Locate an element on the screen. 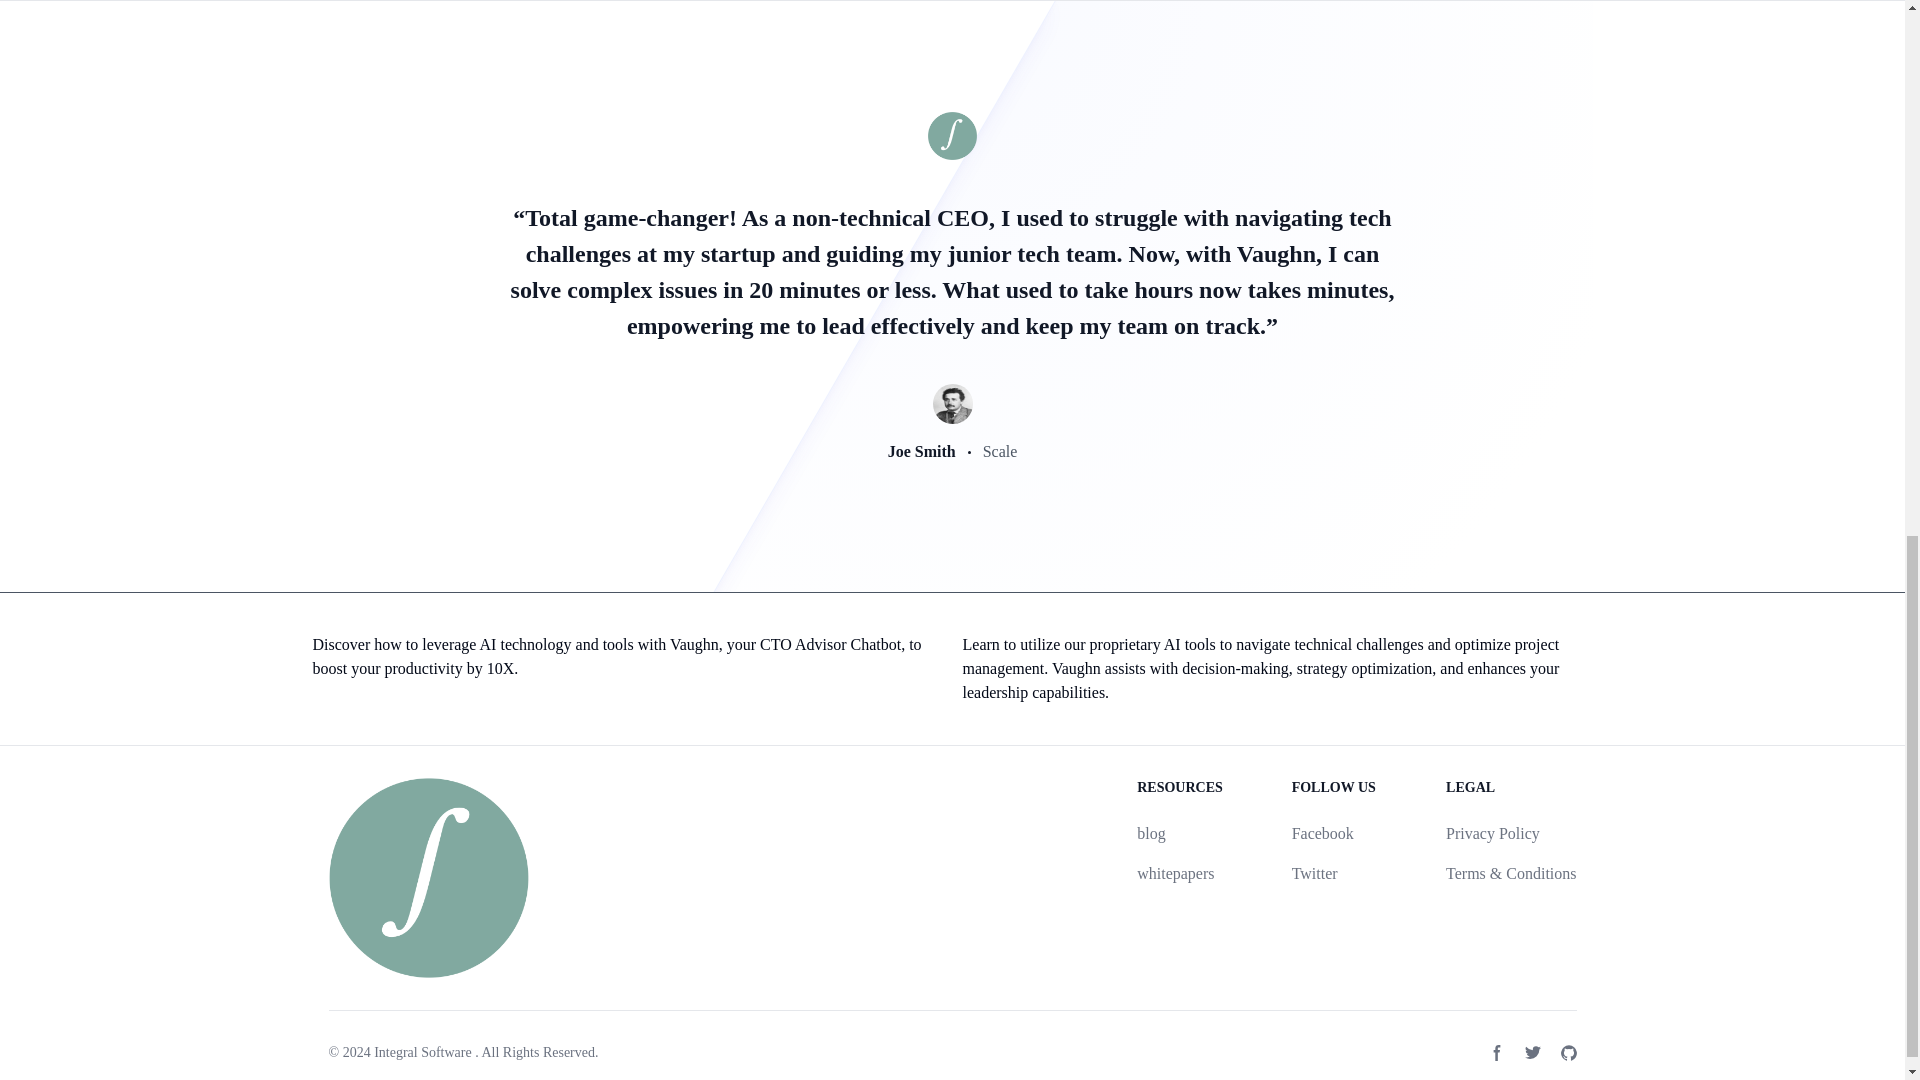 This screenshot has height=1080, width=1920. Twitter is located at coordinates (1315, 874).